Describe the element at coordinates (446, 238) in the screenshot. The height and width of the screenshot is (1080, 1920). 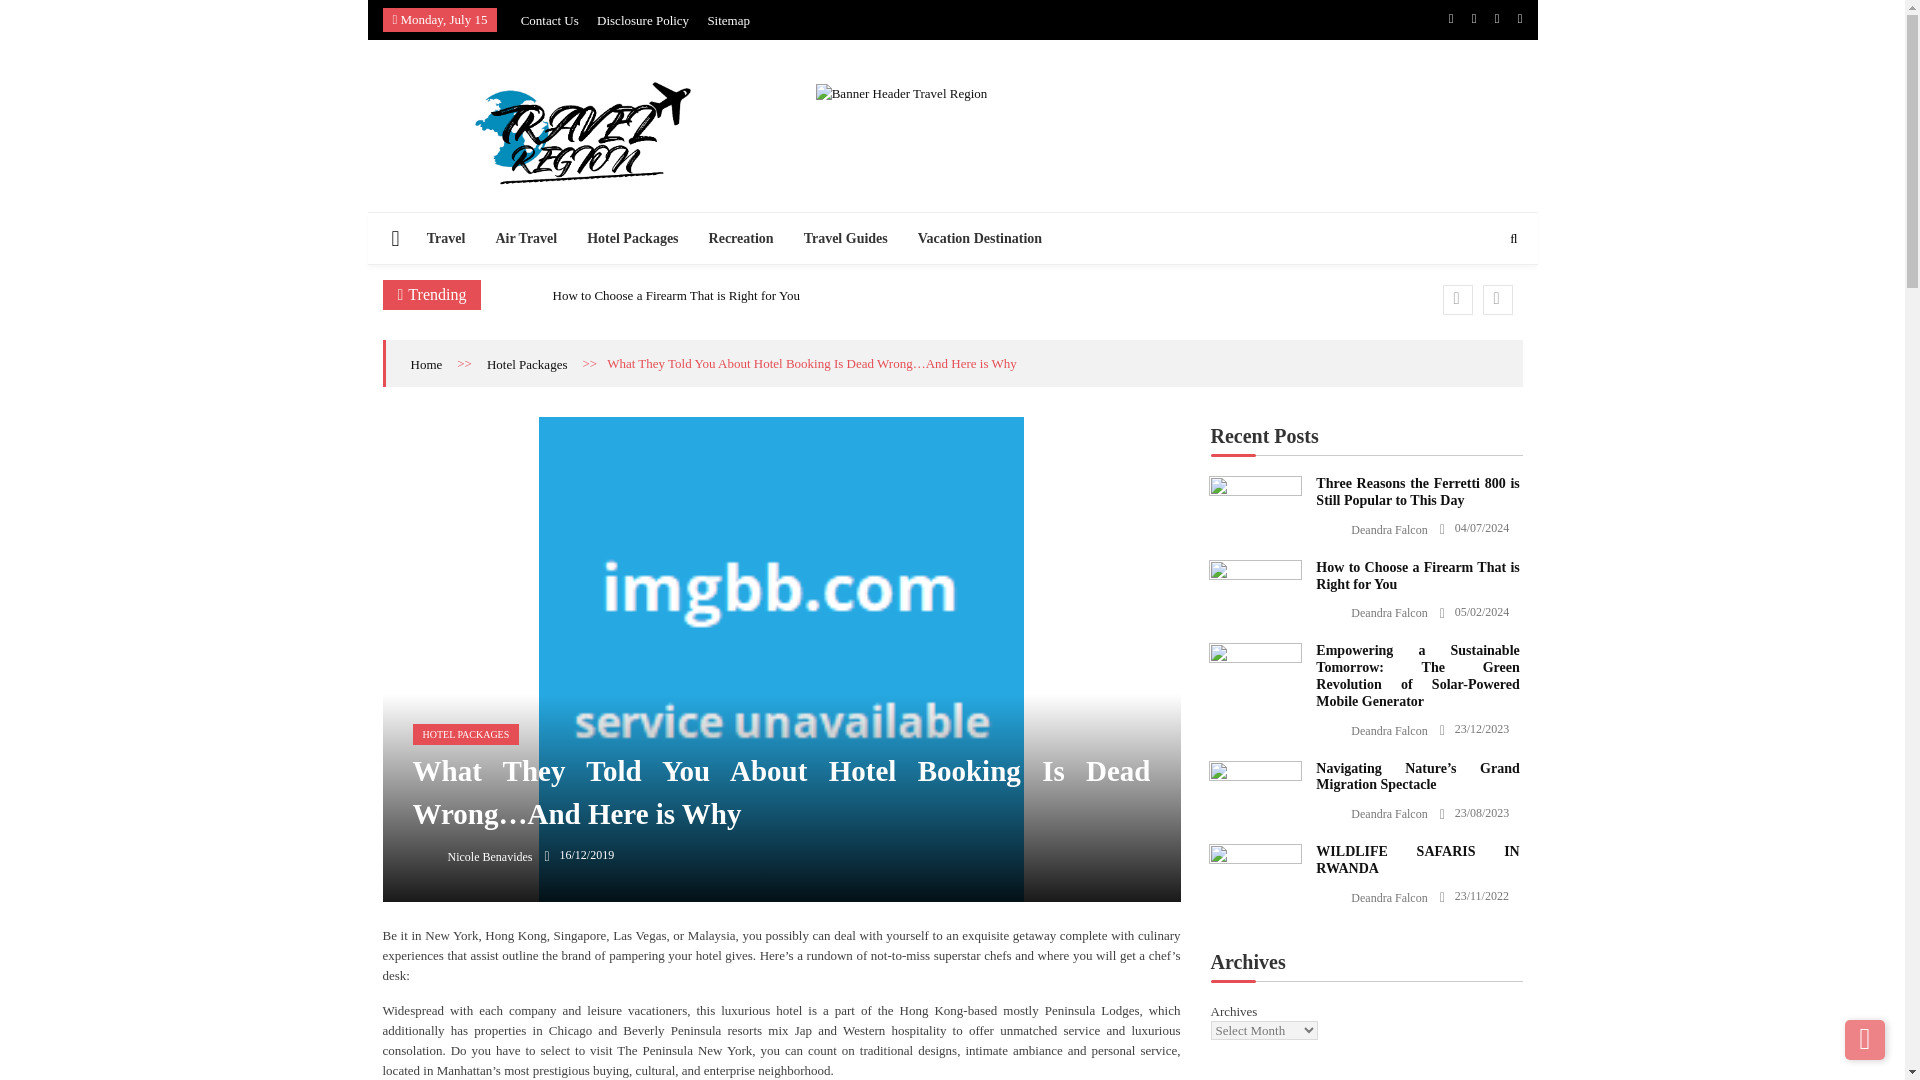
I see `Travel` at that location.